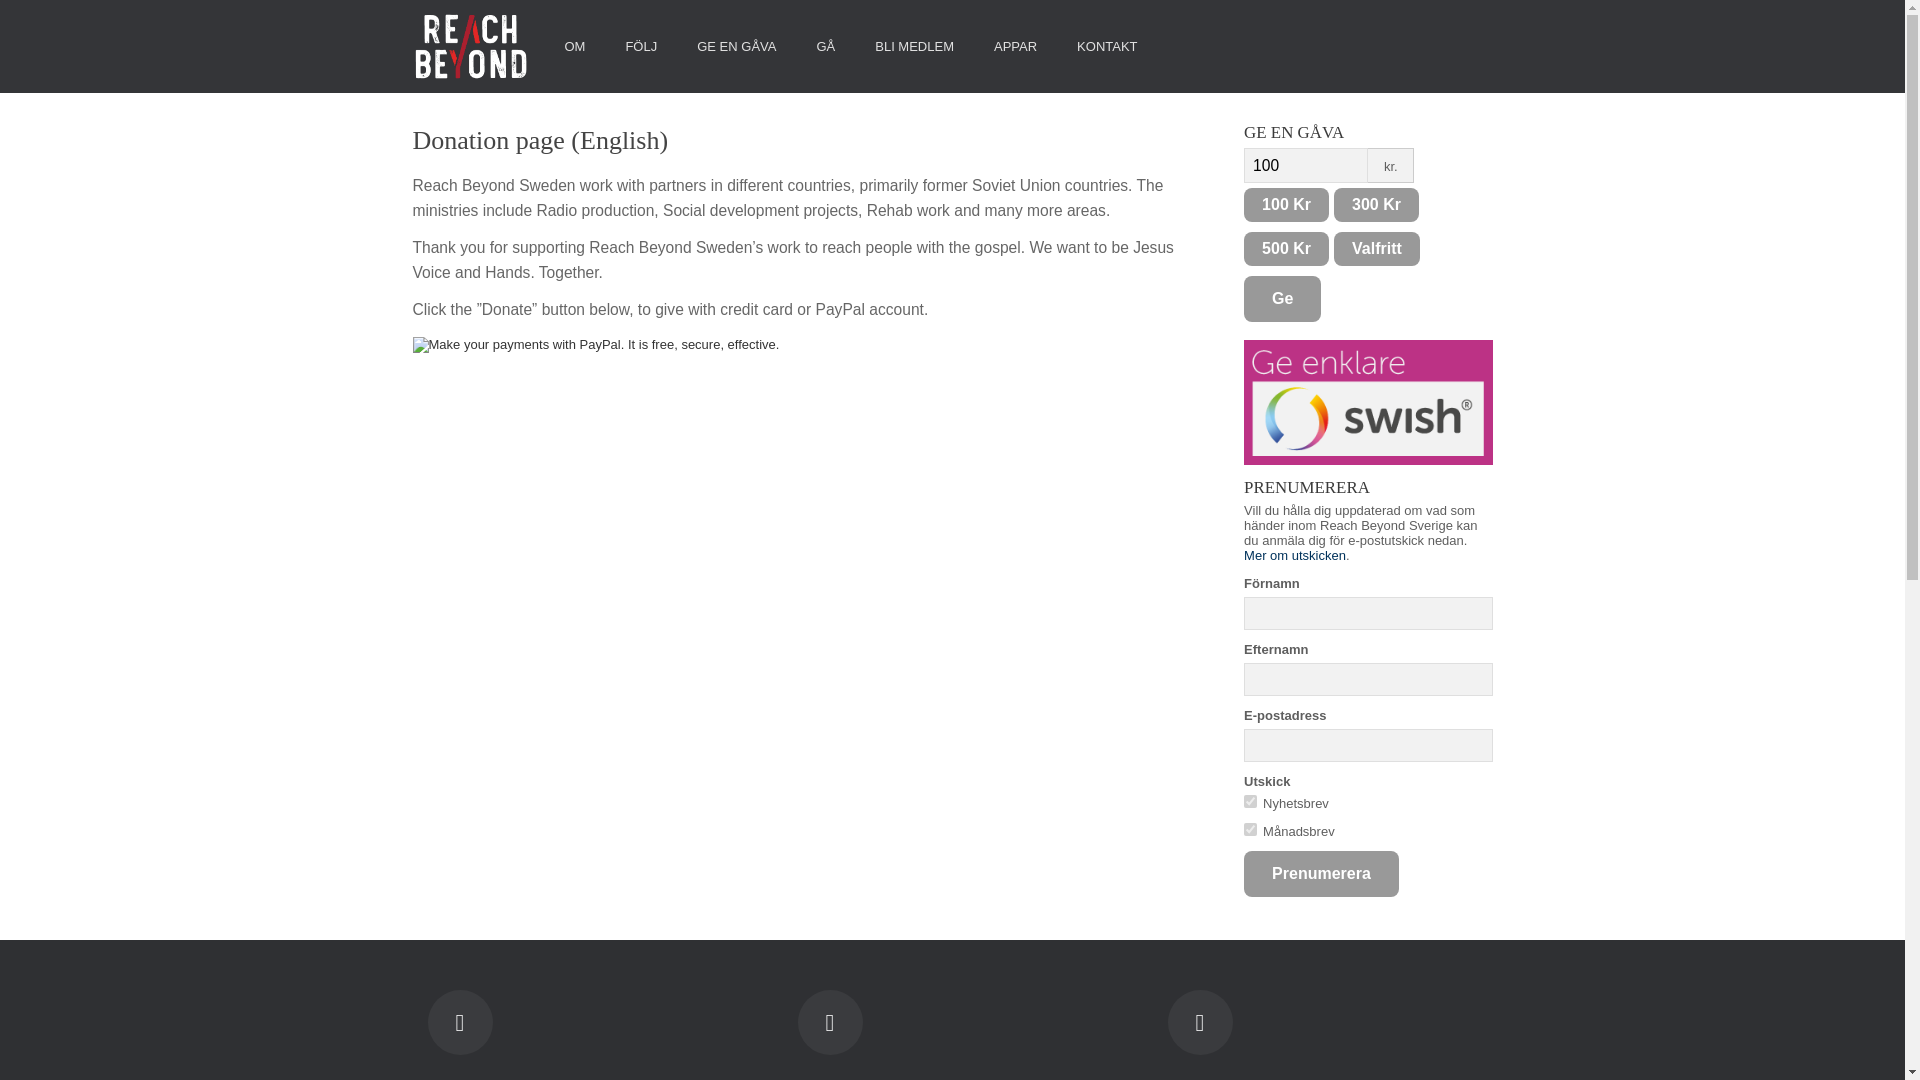 Image resolution: width=1920 pixels, height=1080 pixels. I want to click on KONTAKT, so click(1107, 46).